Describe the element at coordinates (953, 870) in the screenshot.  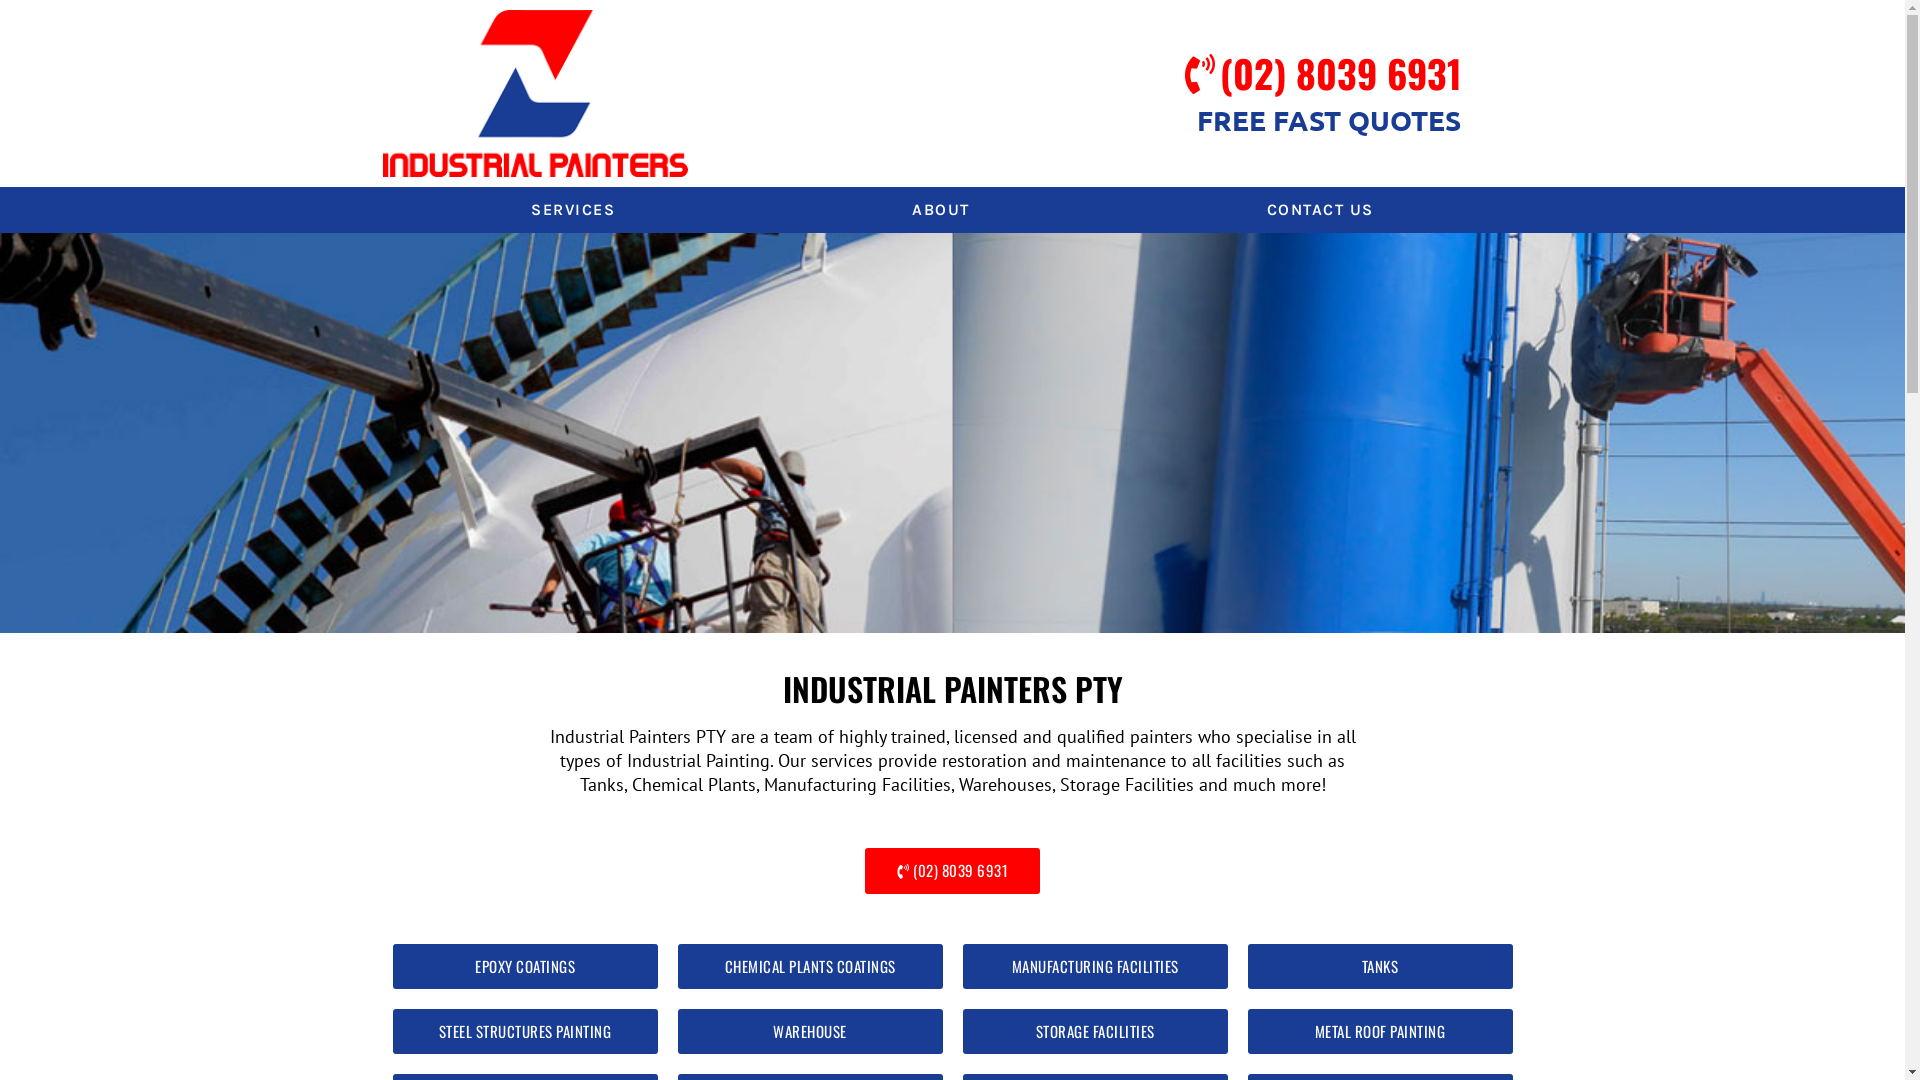
I see `(02) 8039 6931` at that location.